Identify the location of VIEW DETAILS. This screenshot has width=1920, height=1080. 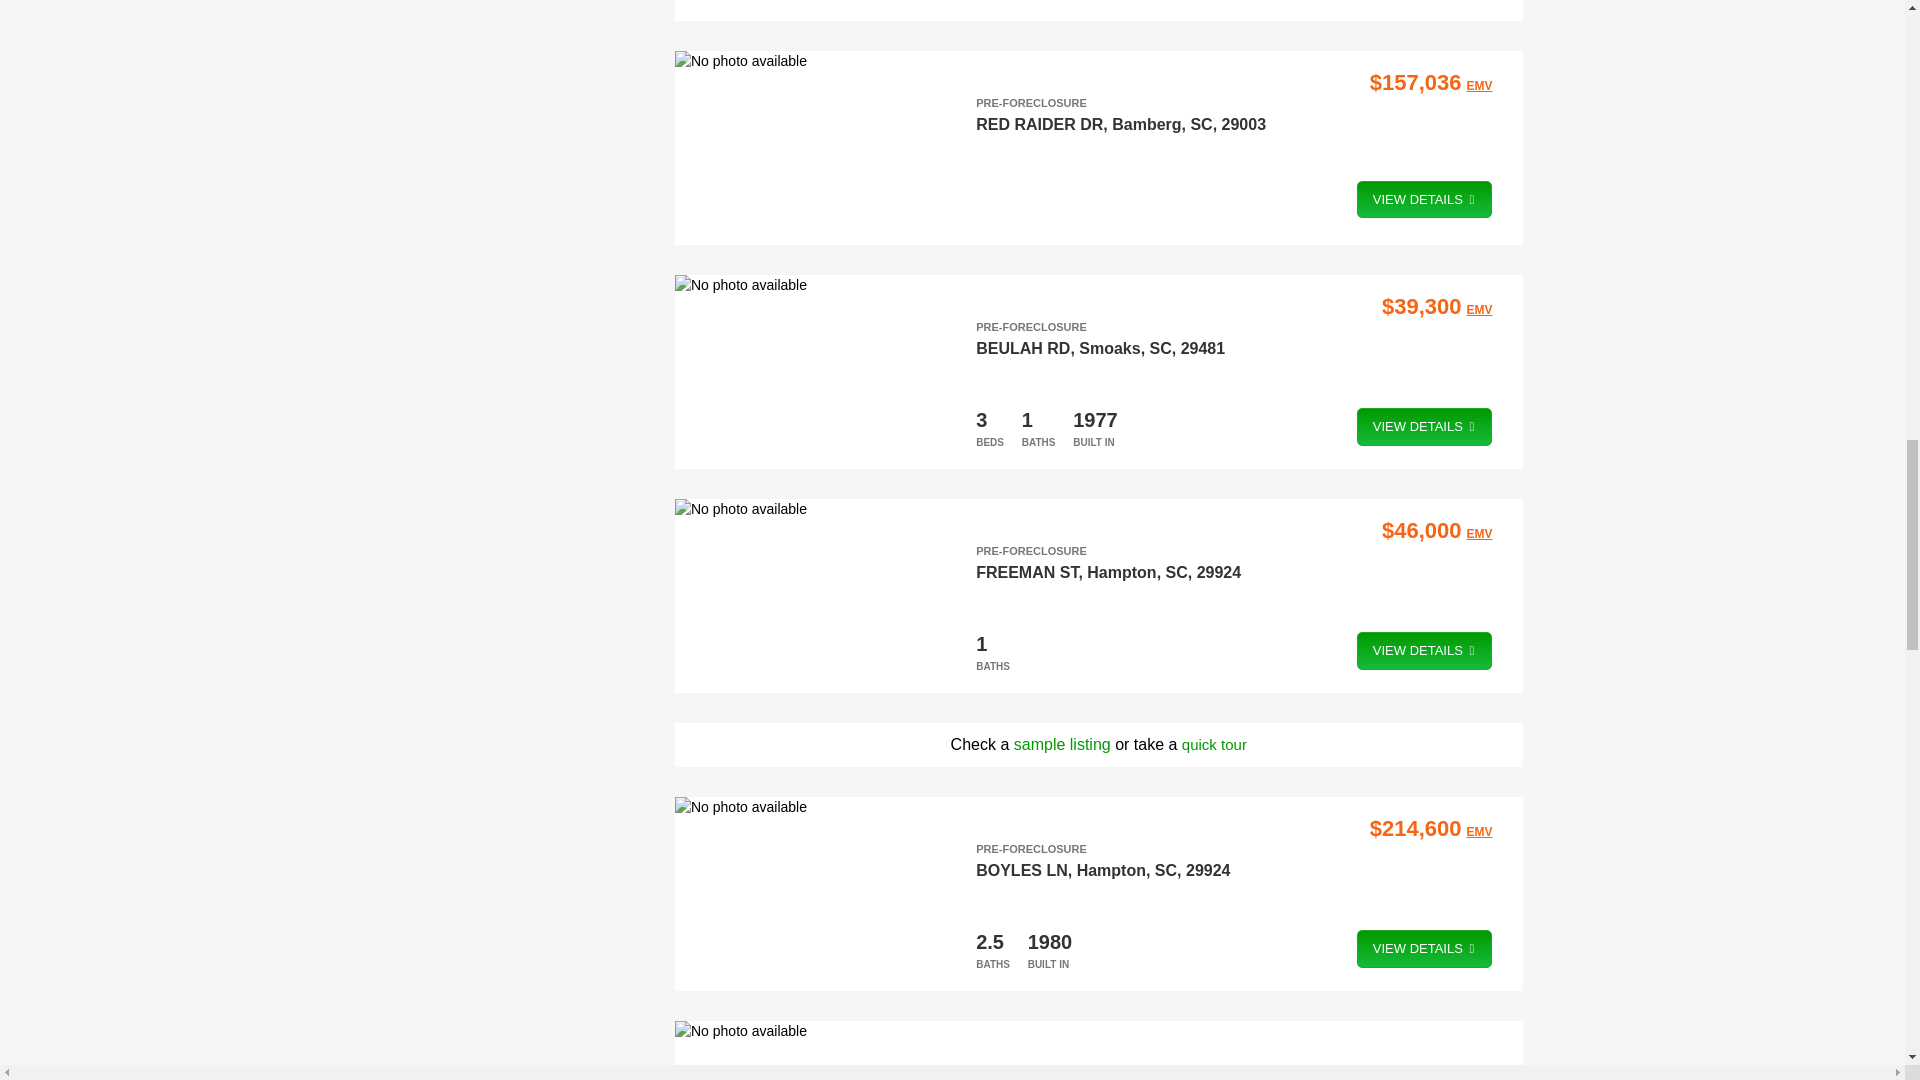
(1425, 199).